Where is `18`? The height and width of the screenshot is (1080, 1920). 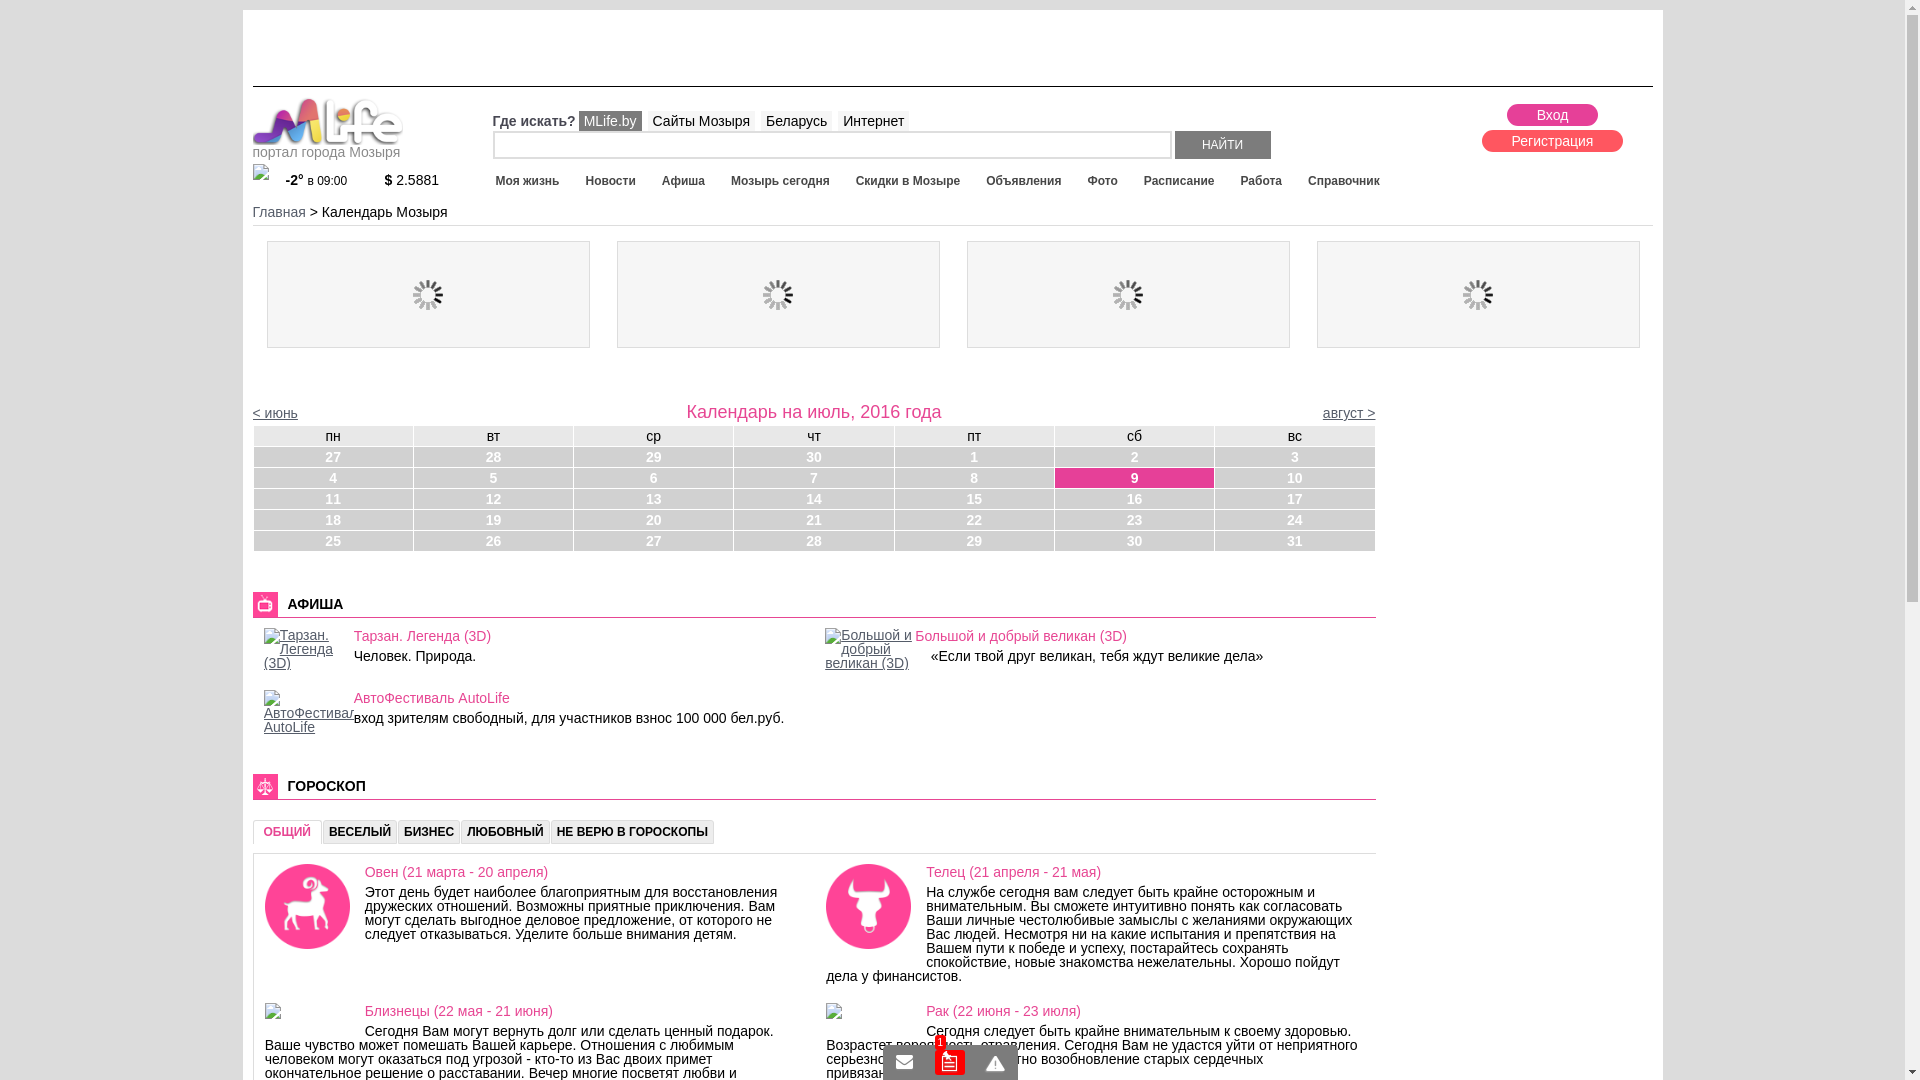
18 is located at coordinates (334, 520).